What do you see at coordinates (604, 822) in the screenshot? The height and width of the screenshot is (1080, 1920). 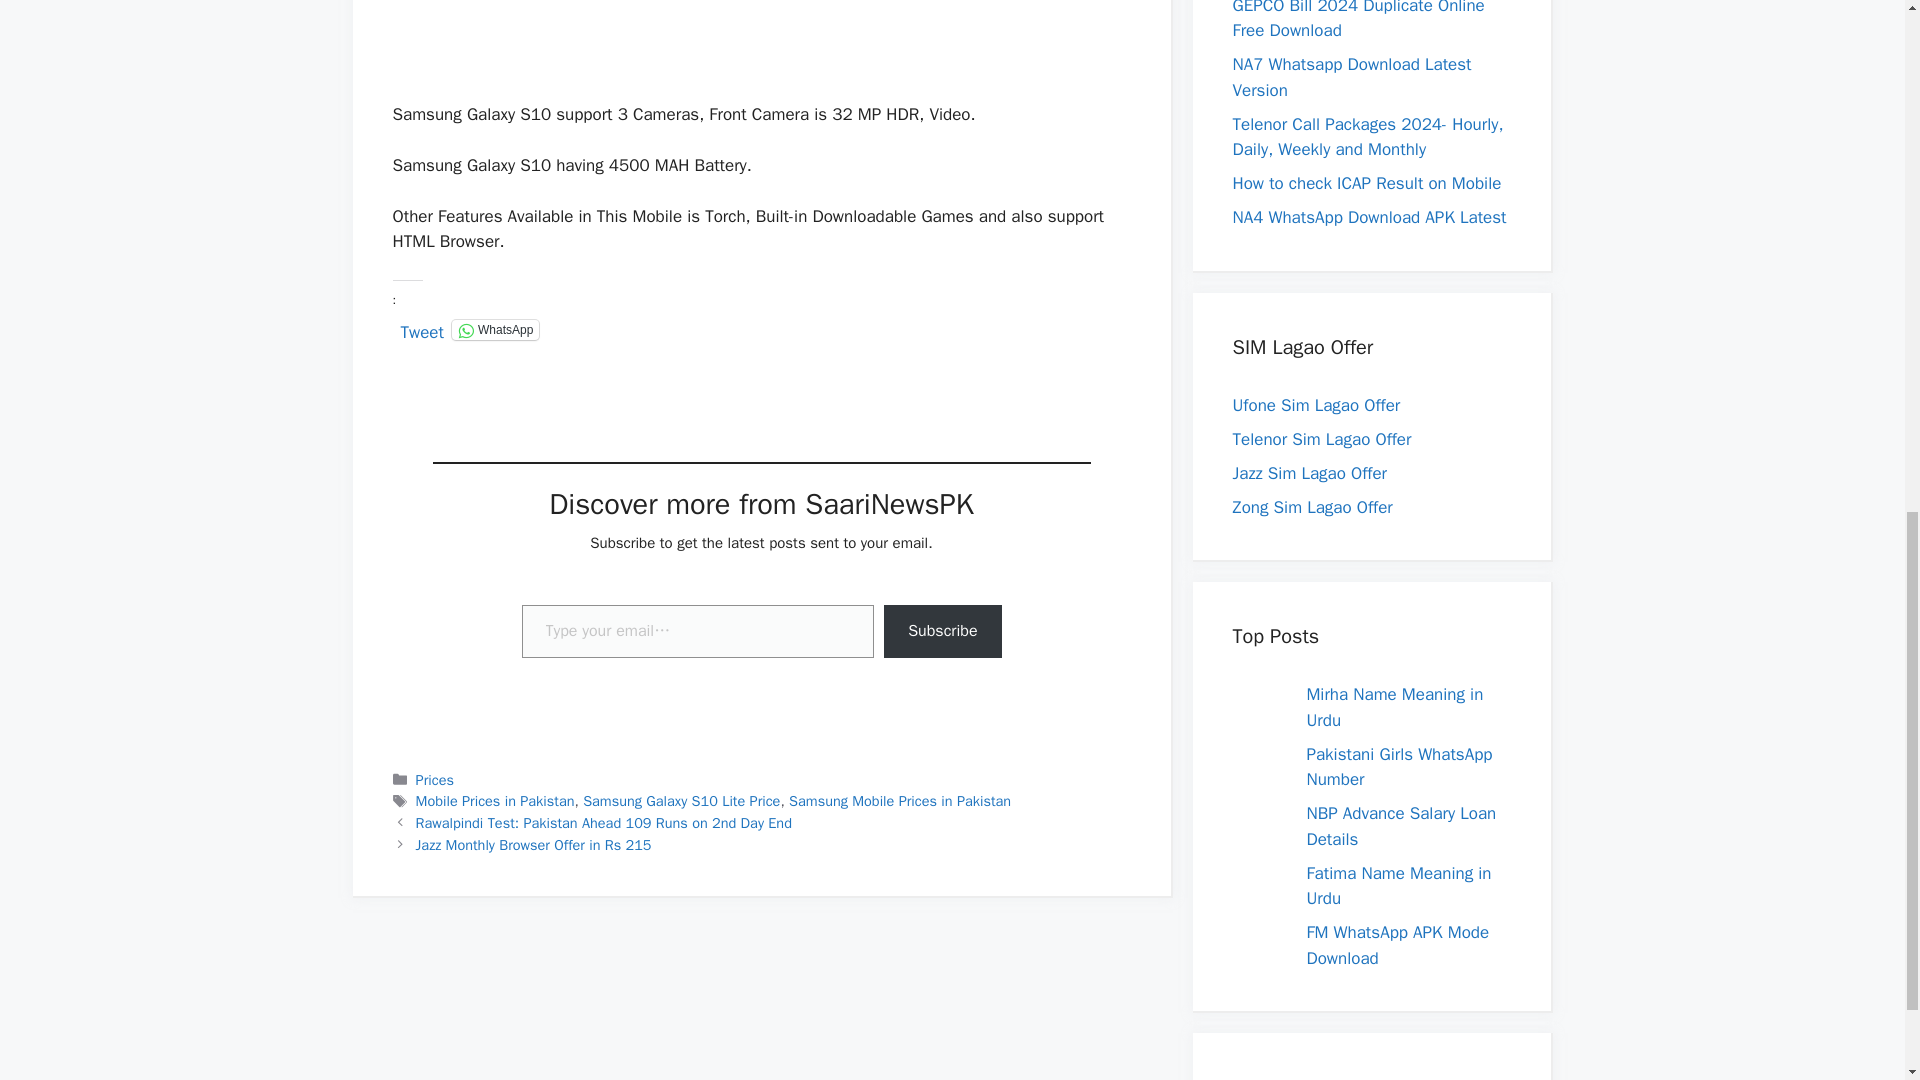 I see `Rawalpindi Test: Pakistan Ahead 109 Runs on 2nd Day End` at bounding box center [604, 822].